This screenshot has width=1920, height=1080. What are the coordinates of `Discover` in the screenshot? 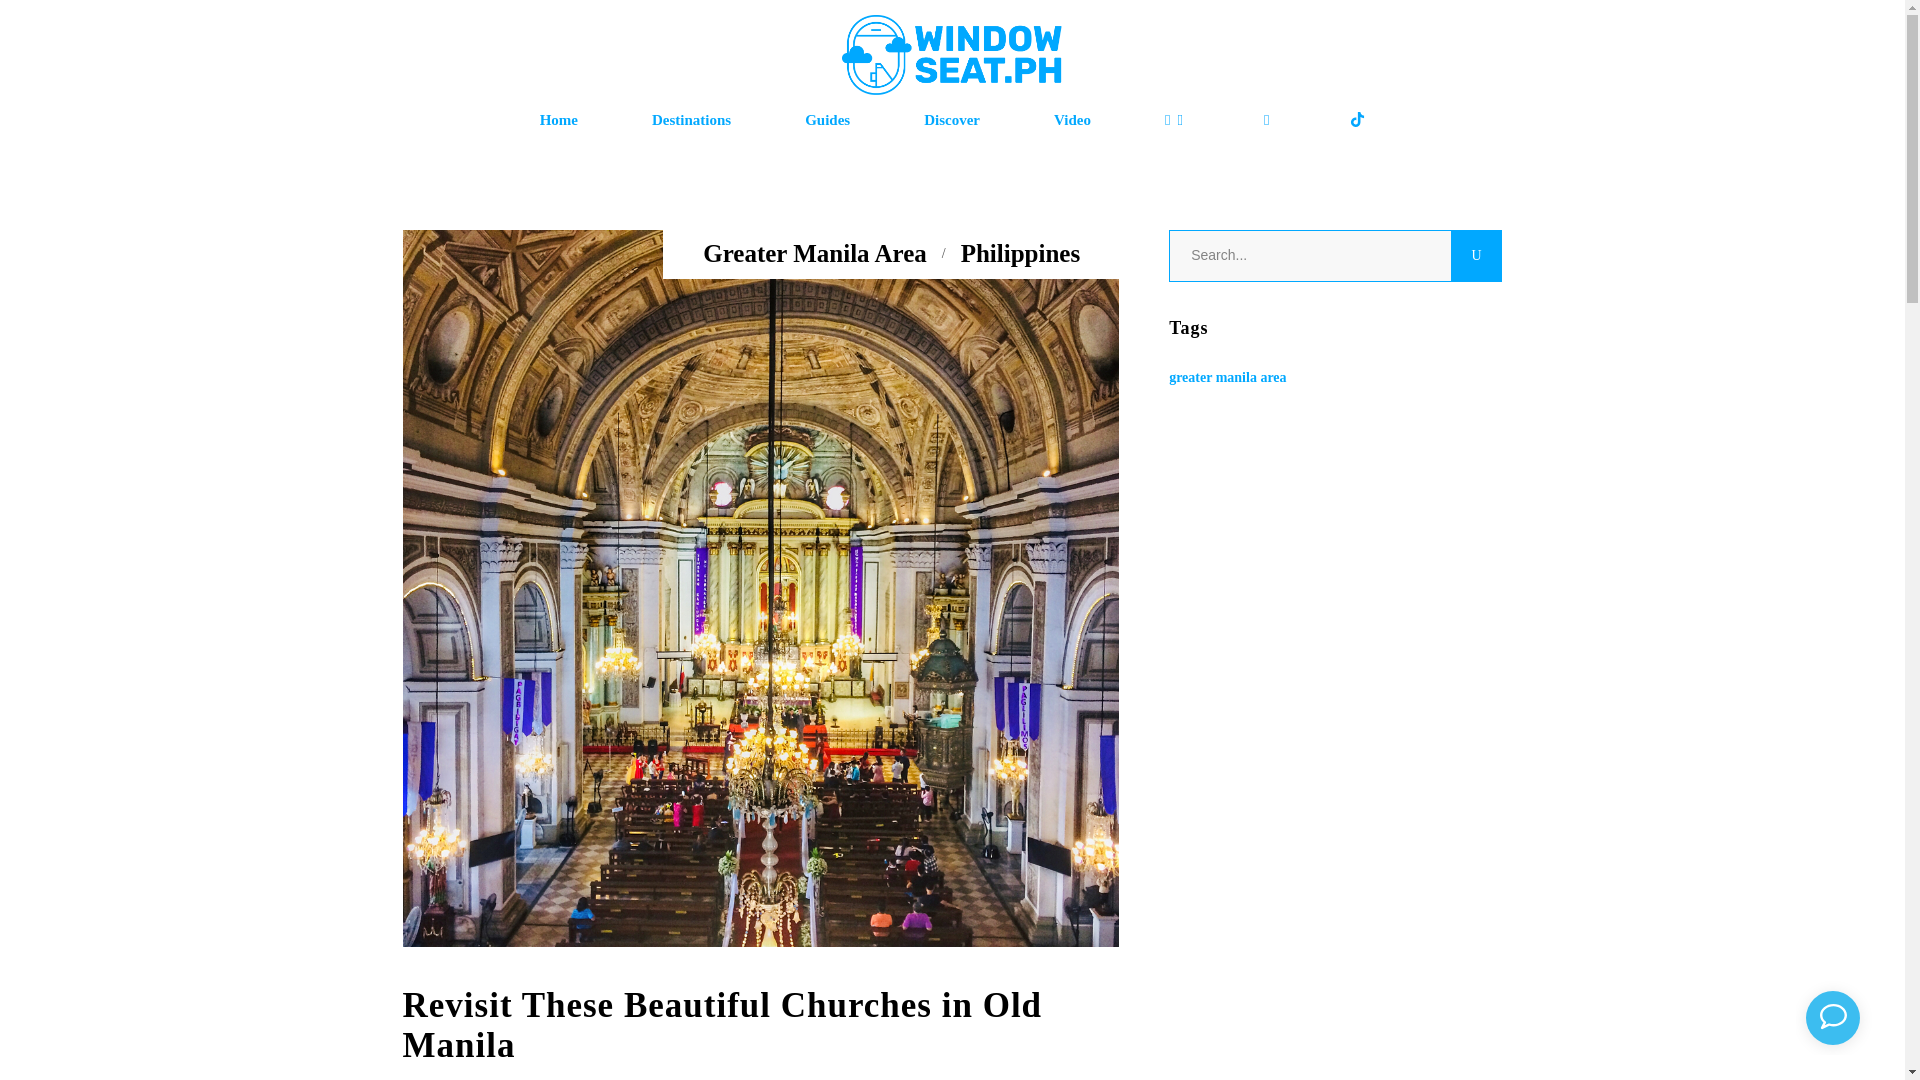 It's located at (952, 120).